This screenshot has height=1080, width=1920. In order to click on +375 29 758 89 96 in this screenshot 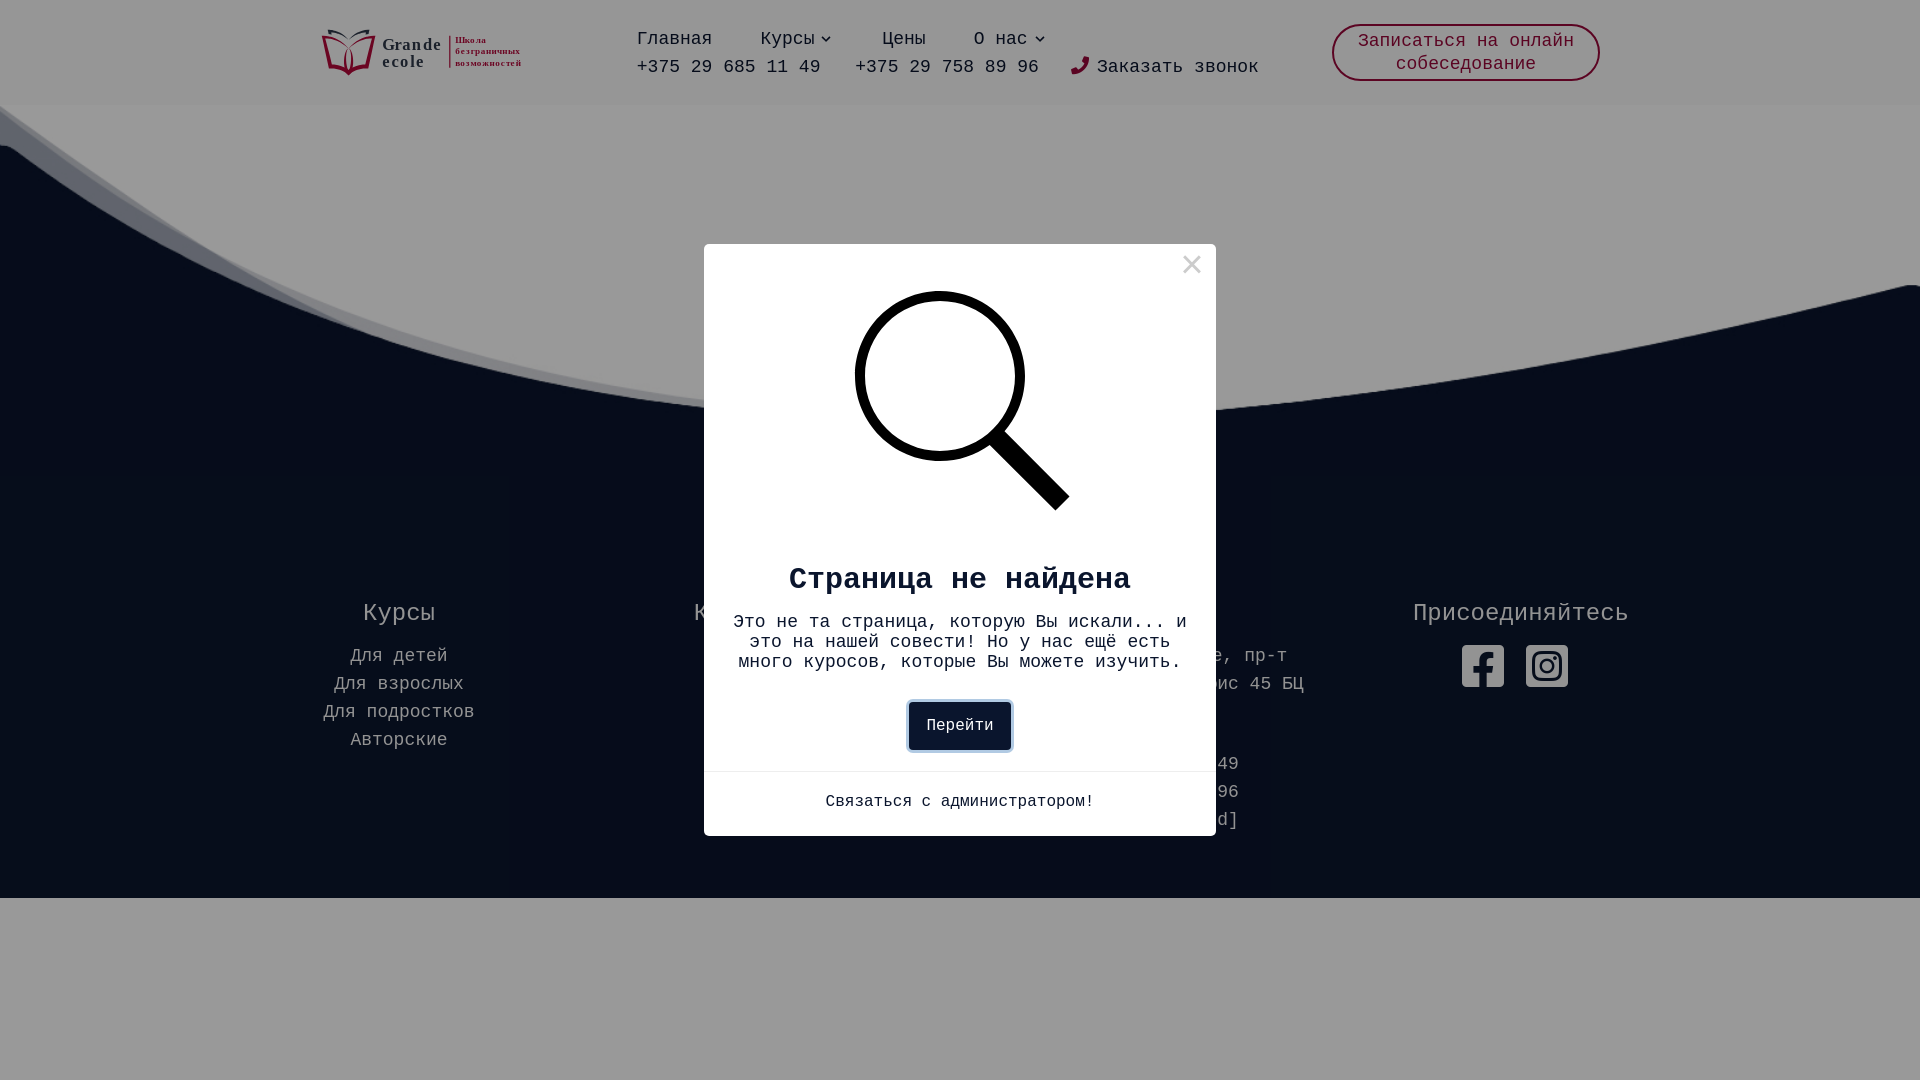, I will do `click(1147, 792)`.